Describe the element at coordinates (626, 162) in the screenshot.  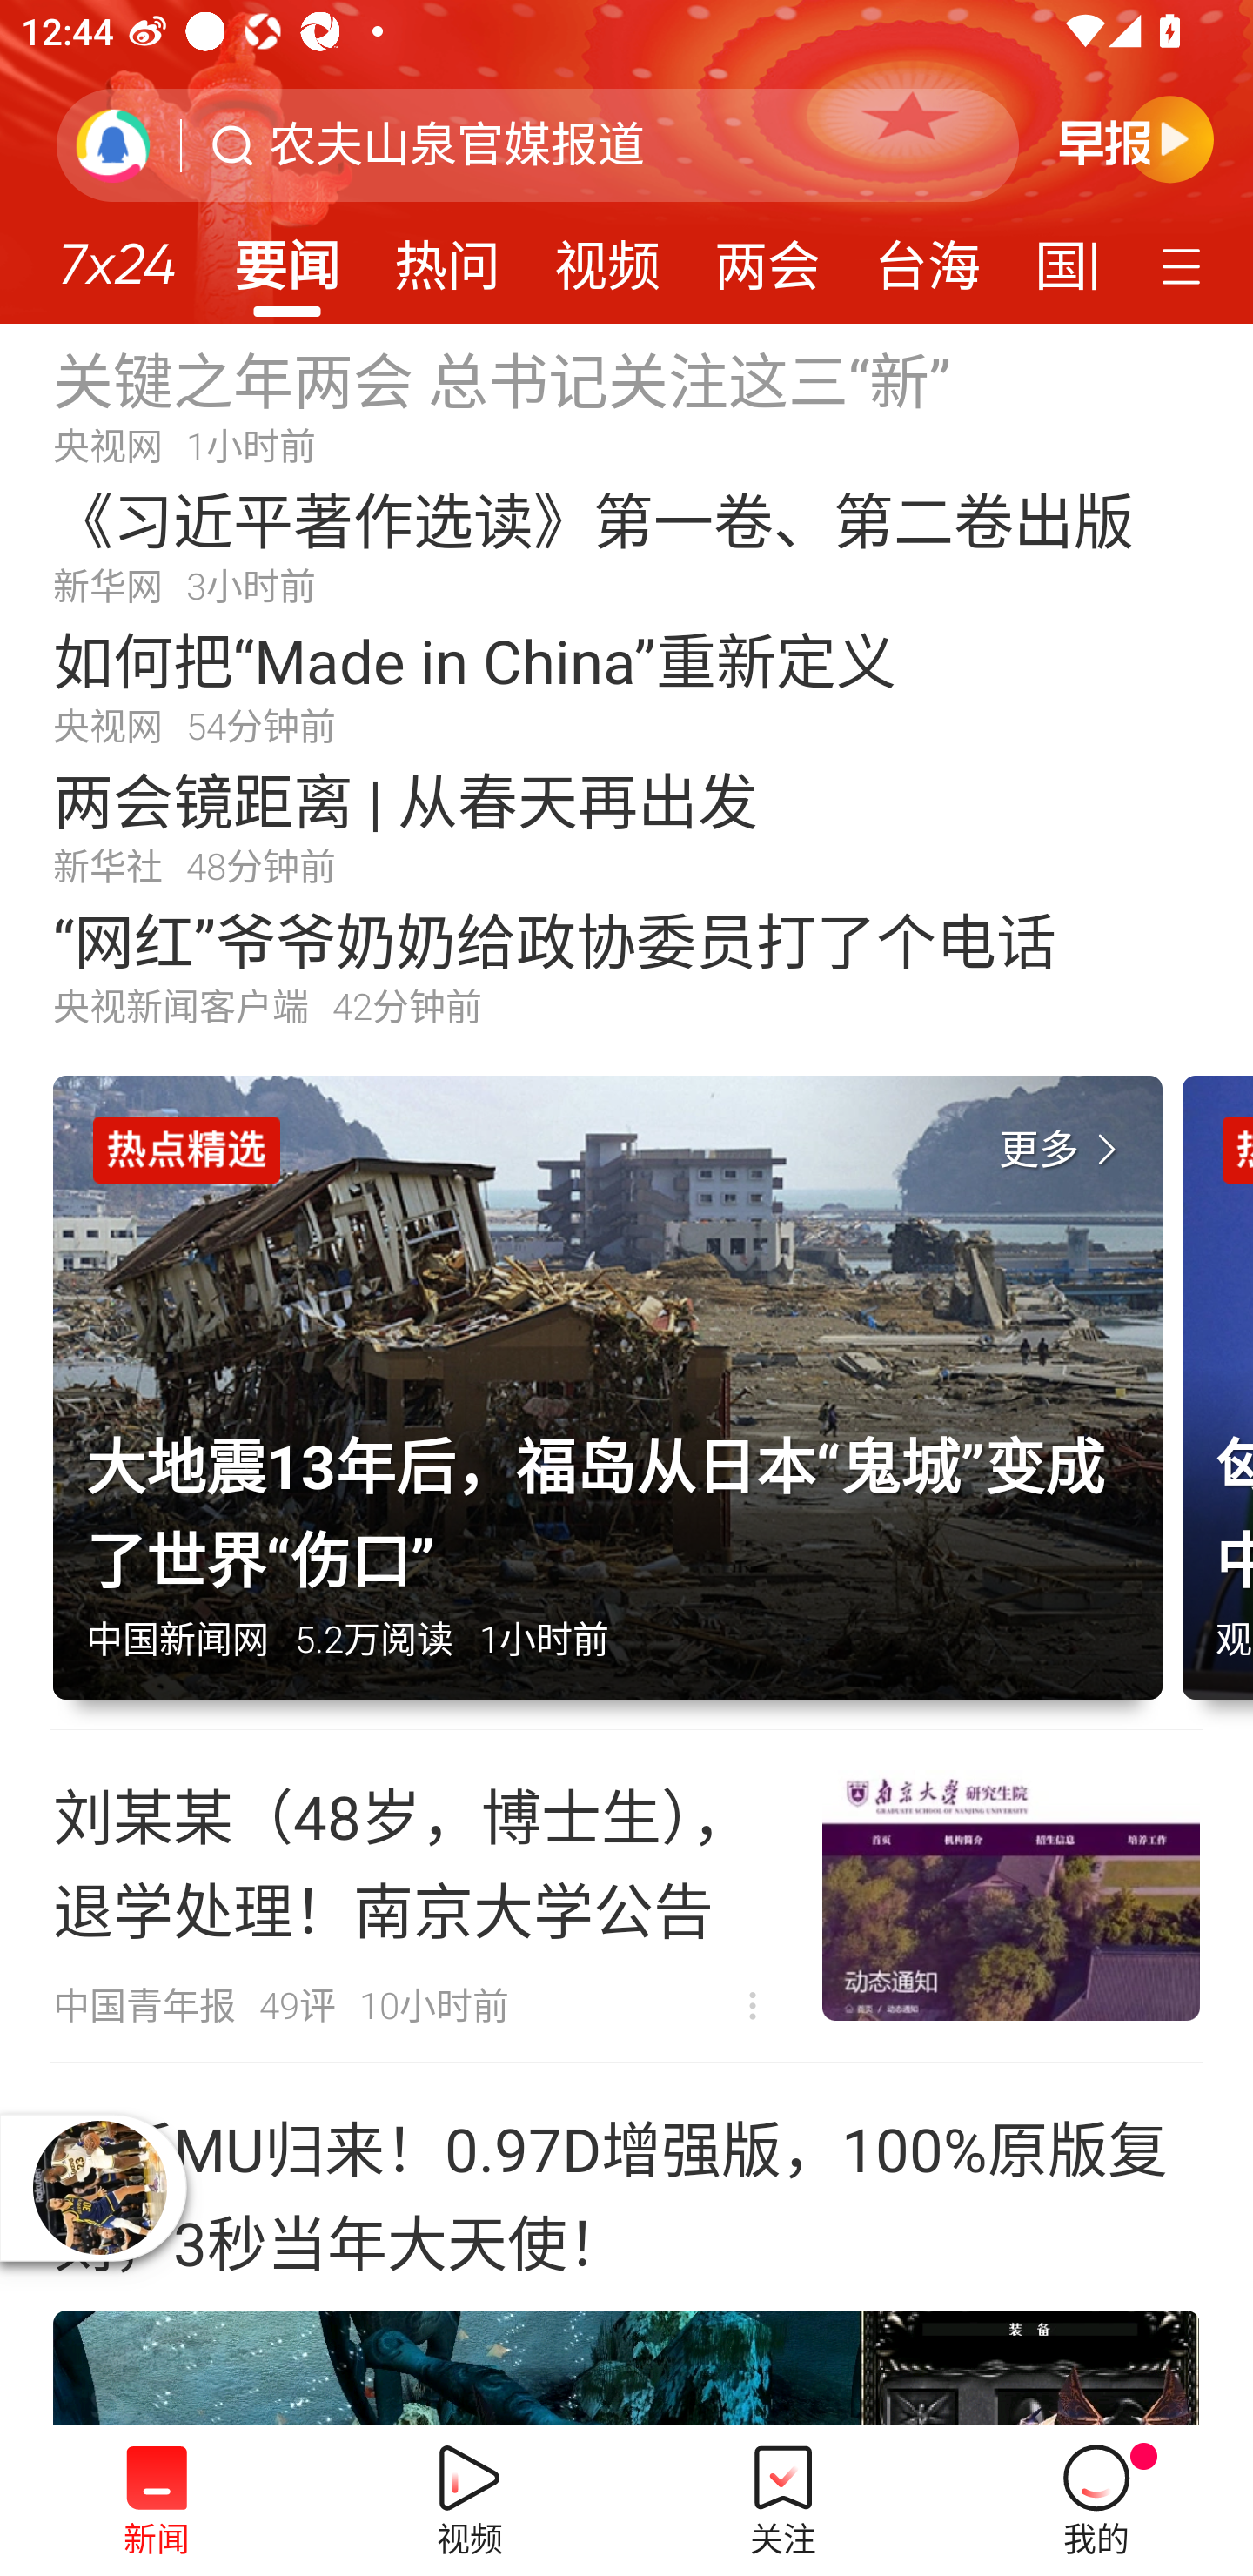
I see `腾讯新闻` at that location.